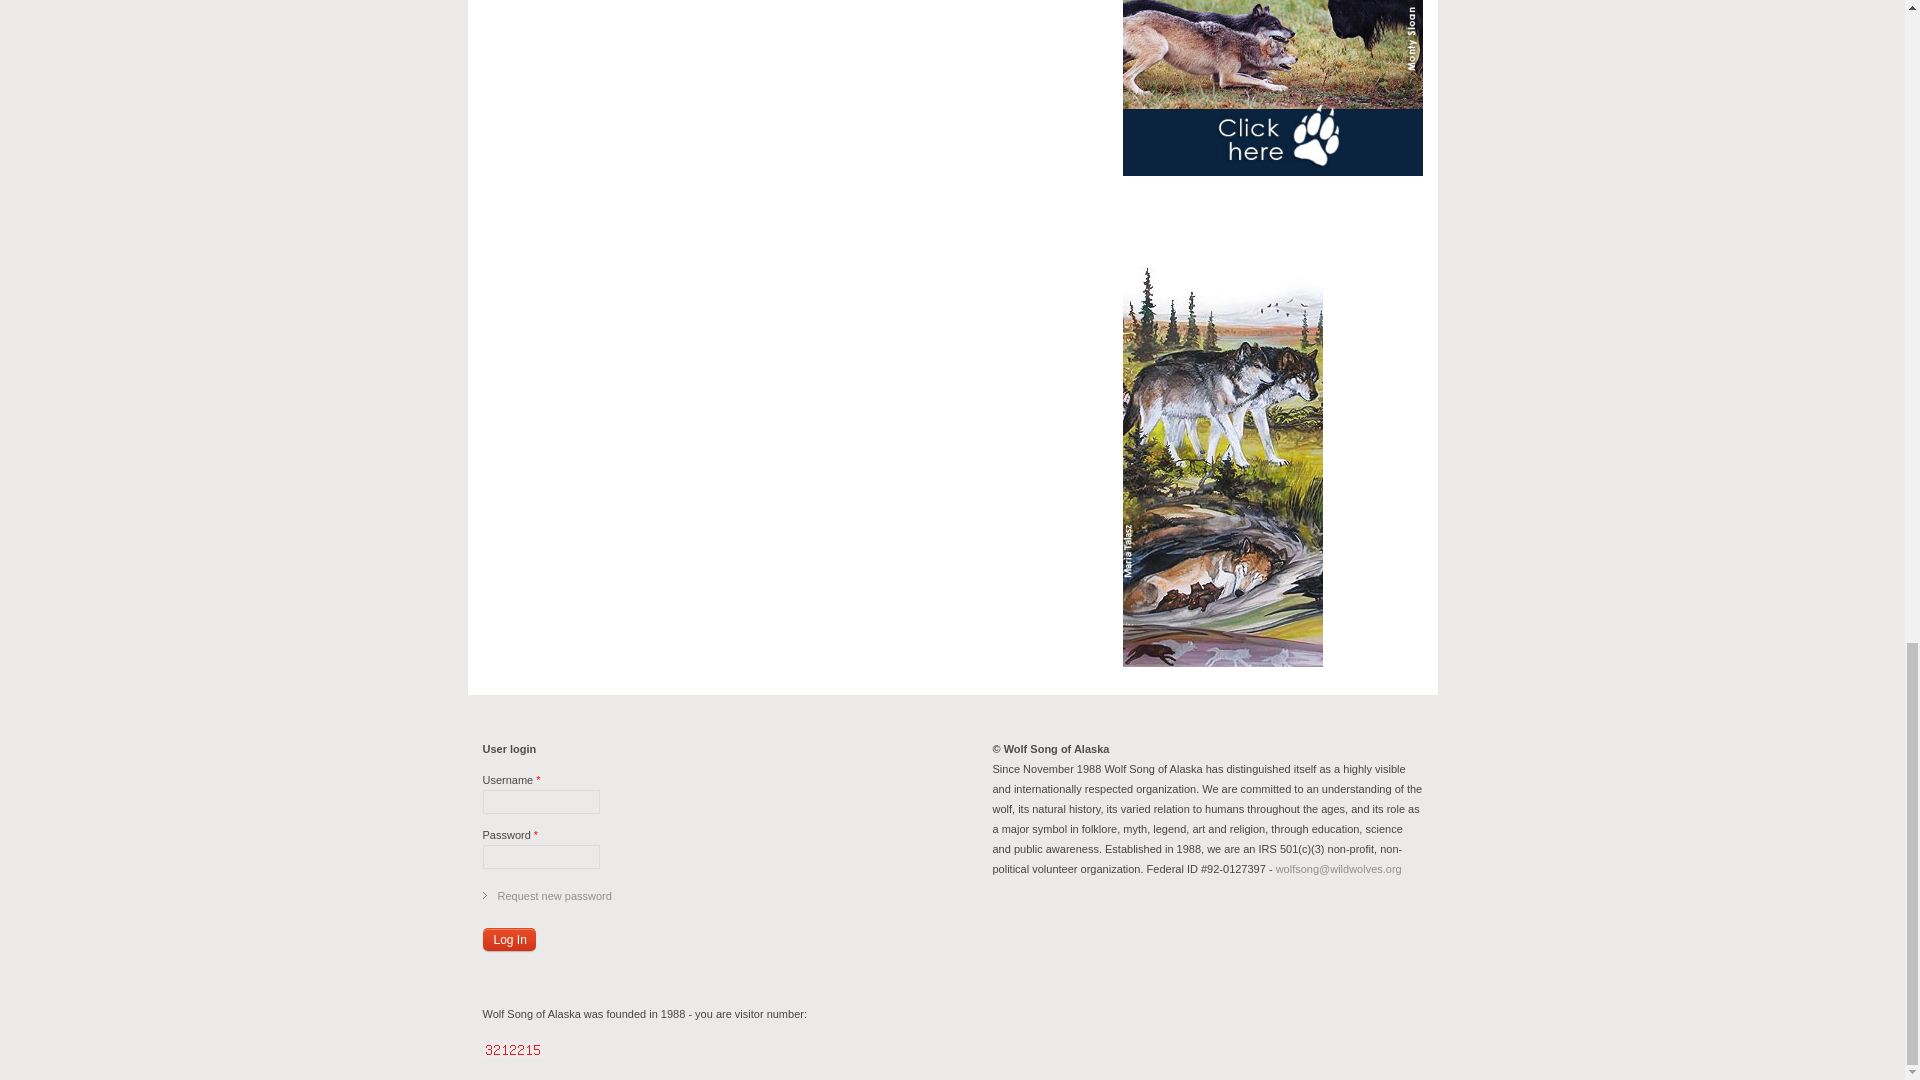 This screenshot has width=1920, height=1080. Describe the element at coordinates (508, 939) in the screenshot. I see `Log in` at that location.